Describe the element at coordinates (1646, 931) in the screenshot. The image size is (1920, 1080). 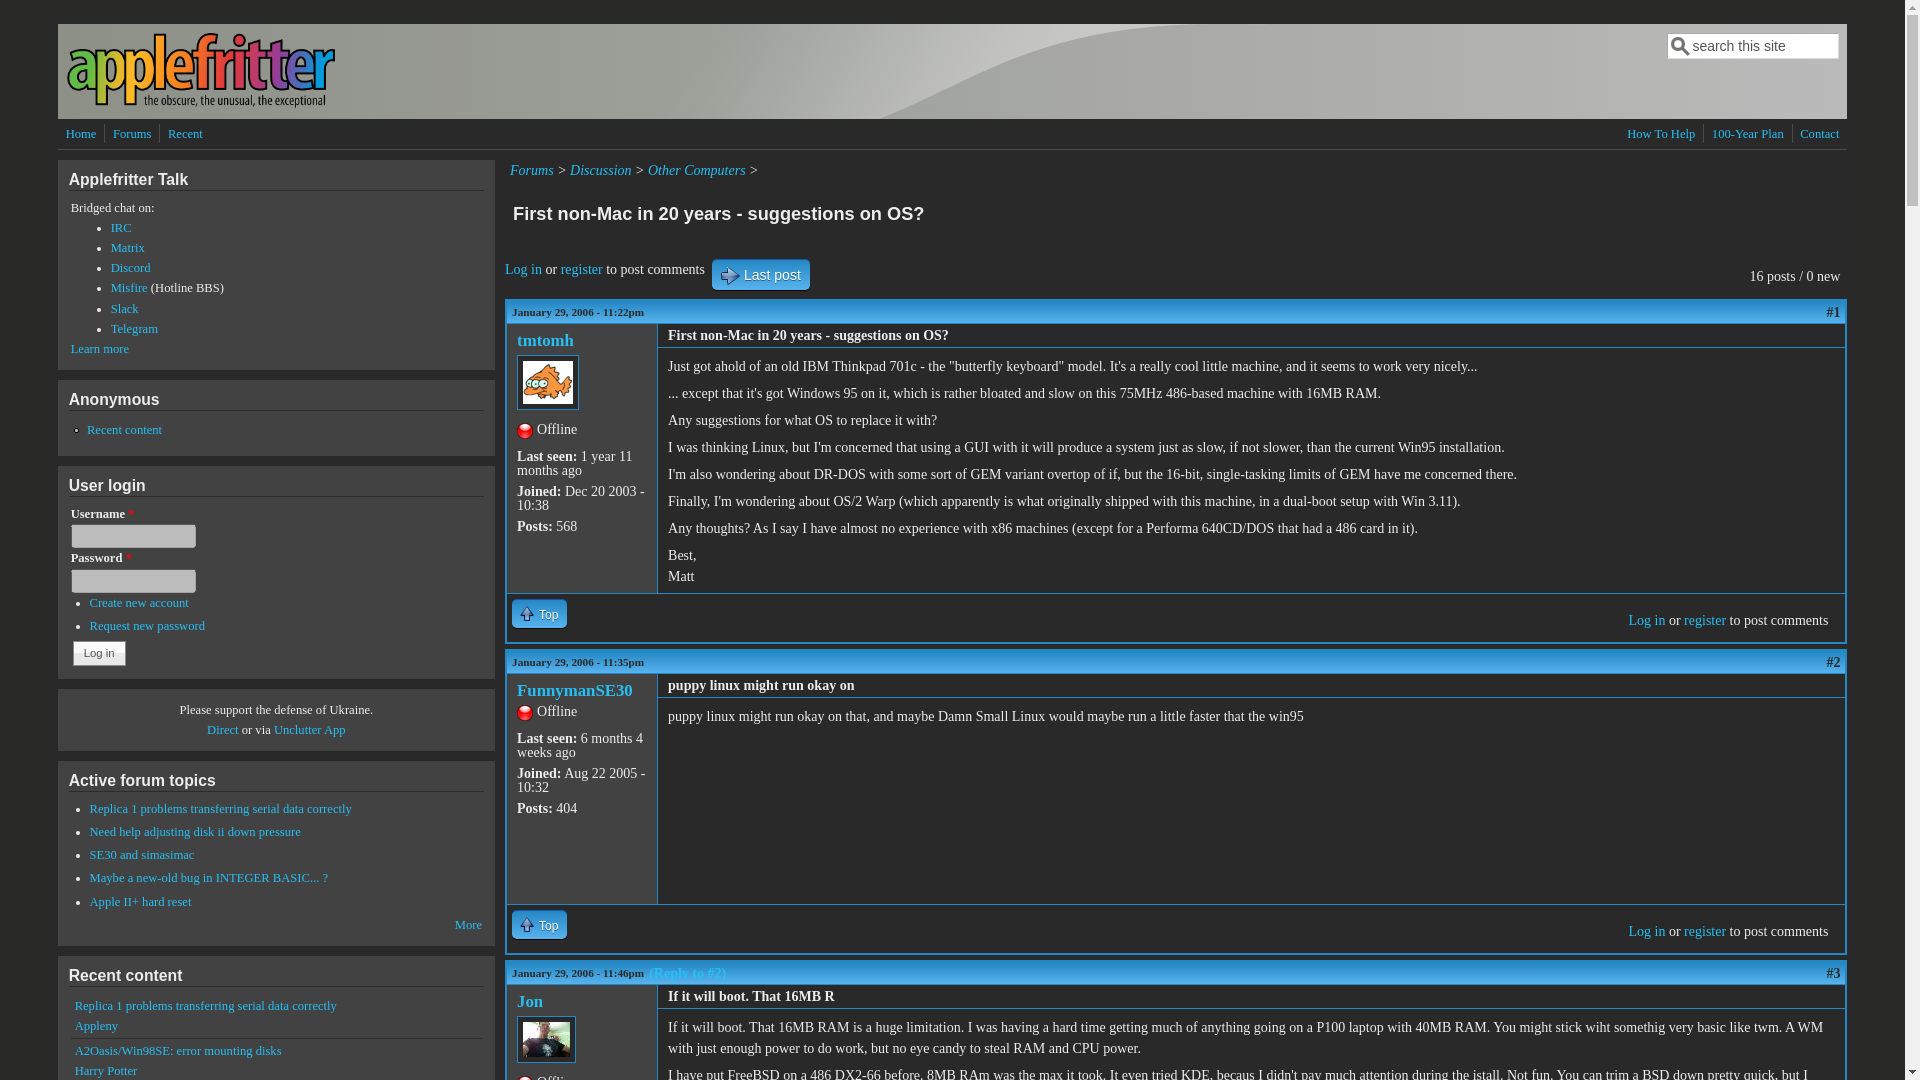
I see `Log in` at that location.